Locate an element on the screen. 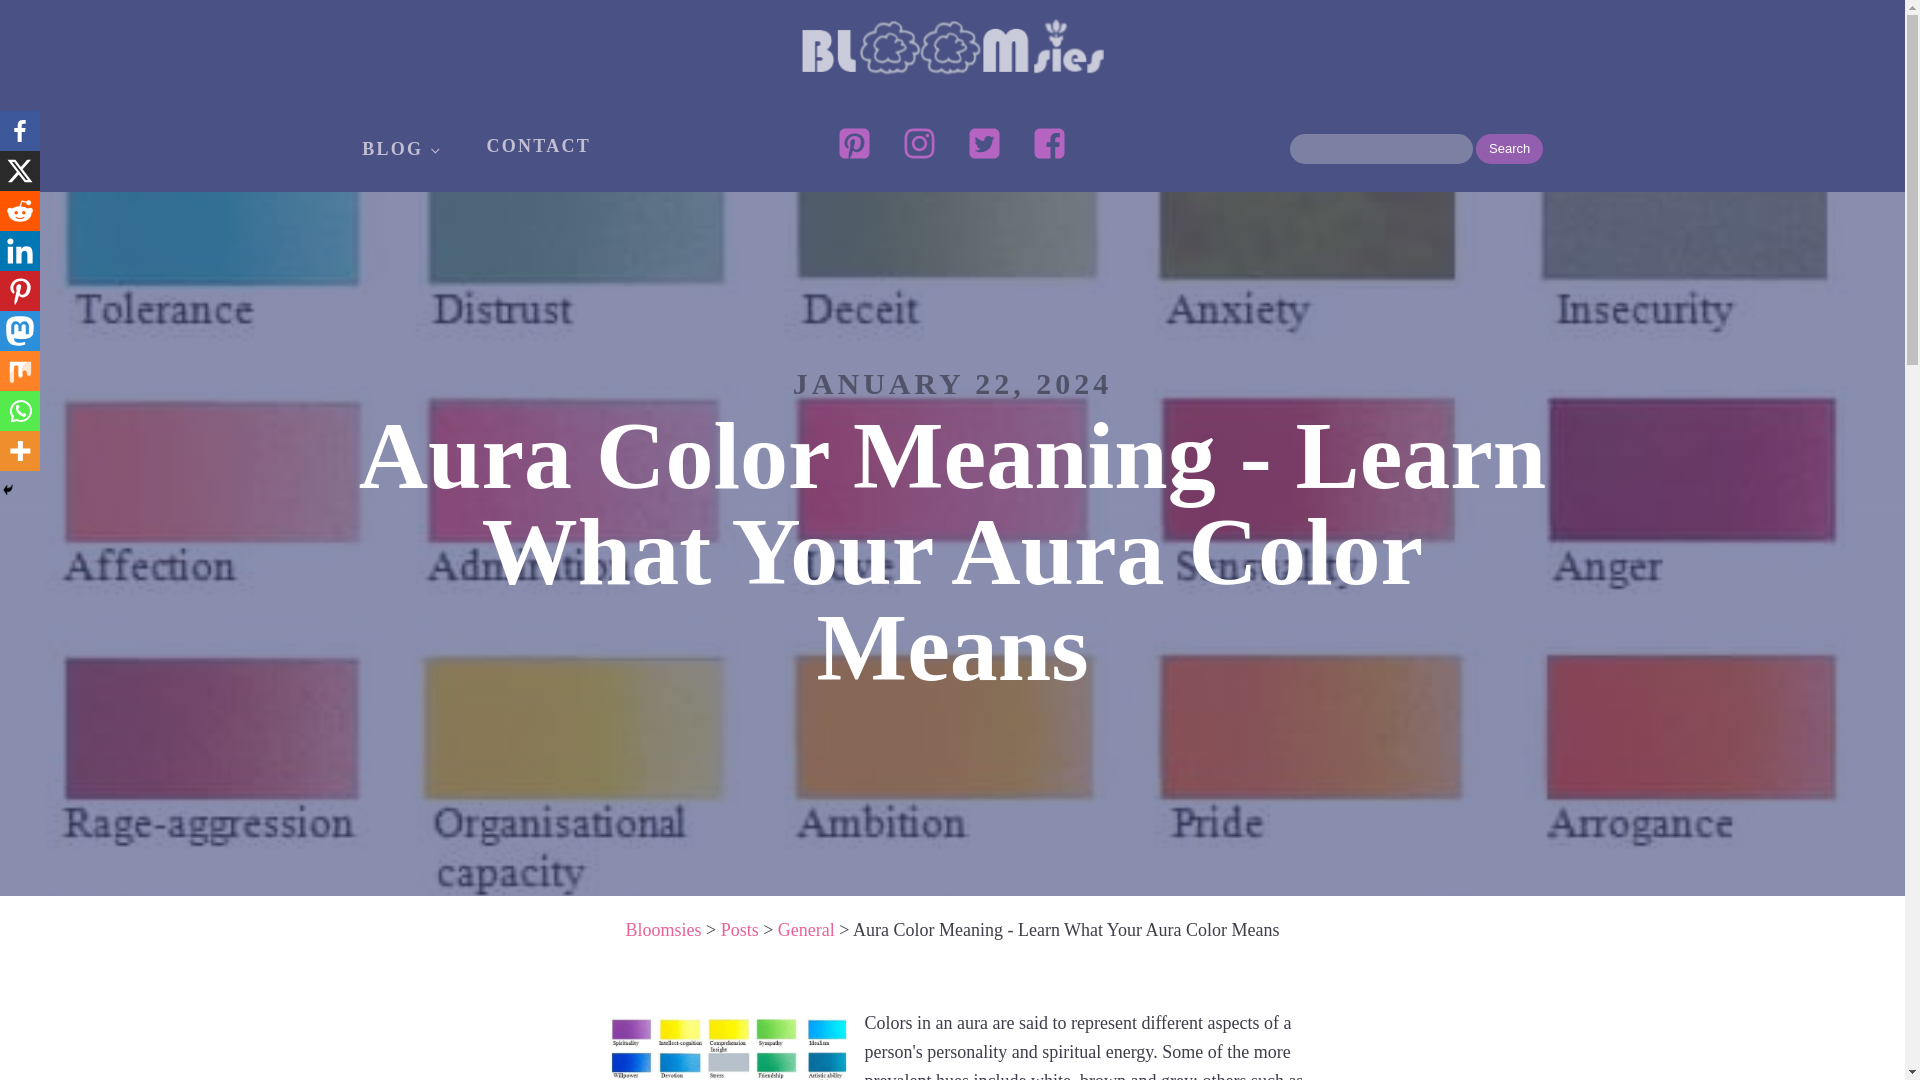 The width and height of the screenshot is (1920, 1080). Go to the General Category archives. is located at coordinates (806, 930).